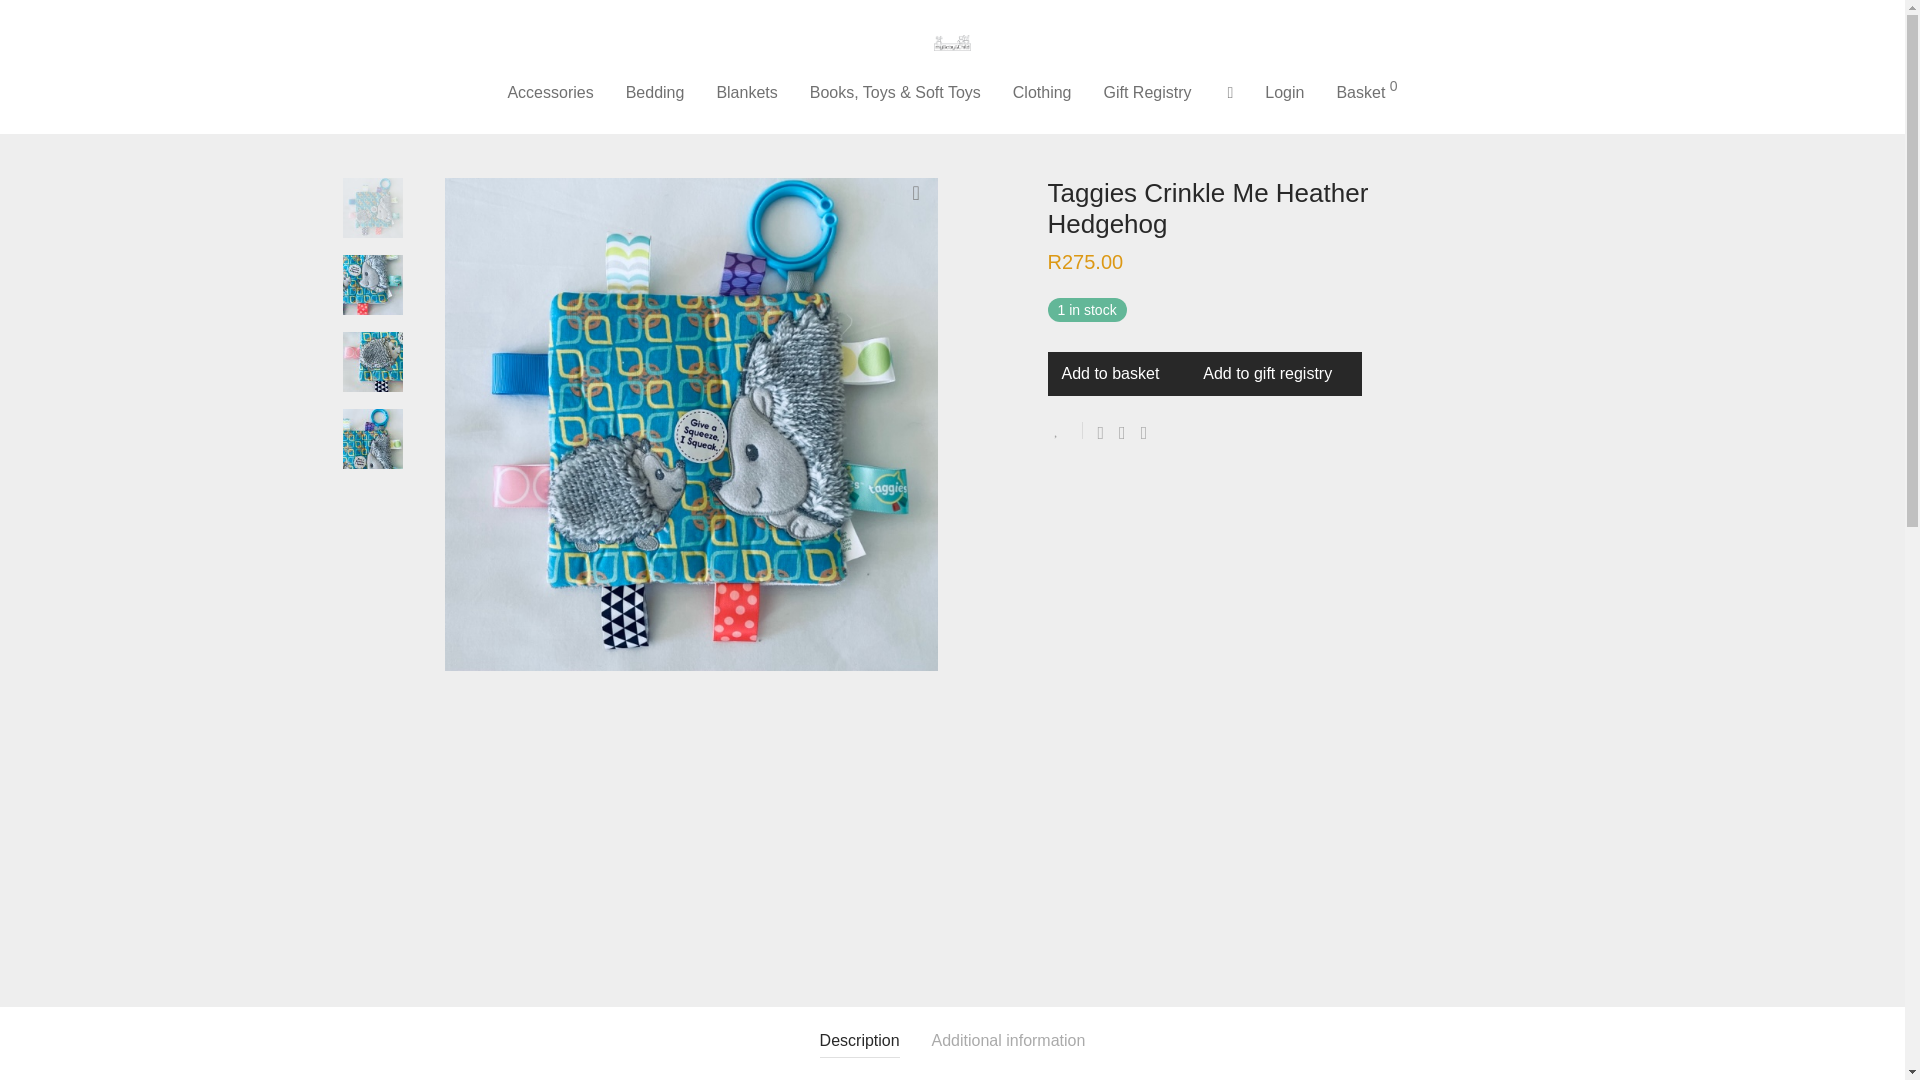 The image size is (1920, 1080). I want to click on Blankets, so click(746, 92).